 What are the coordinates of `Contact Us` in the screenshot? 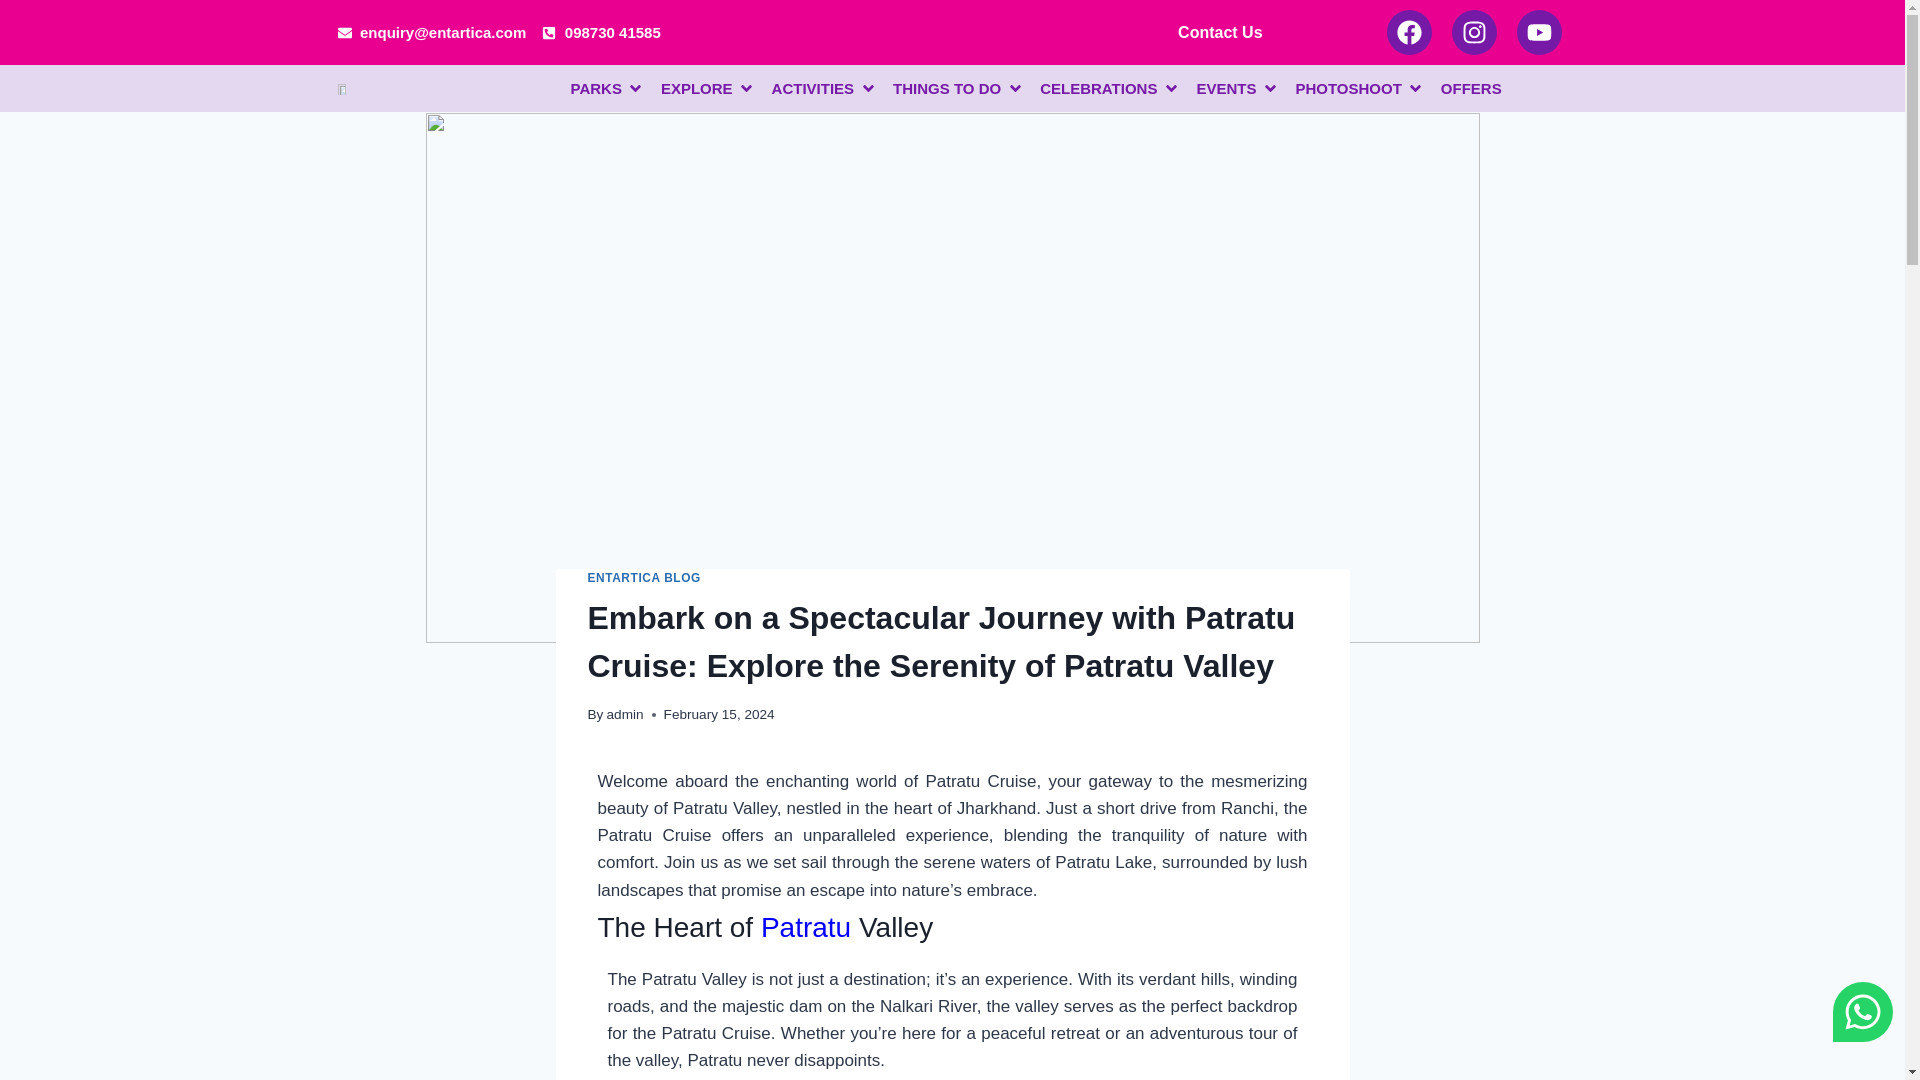 It's located at (1220, 32).